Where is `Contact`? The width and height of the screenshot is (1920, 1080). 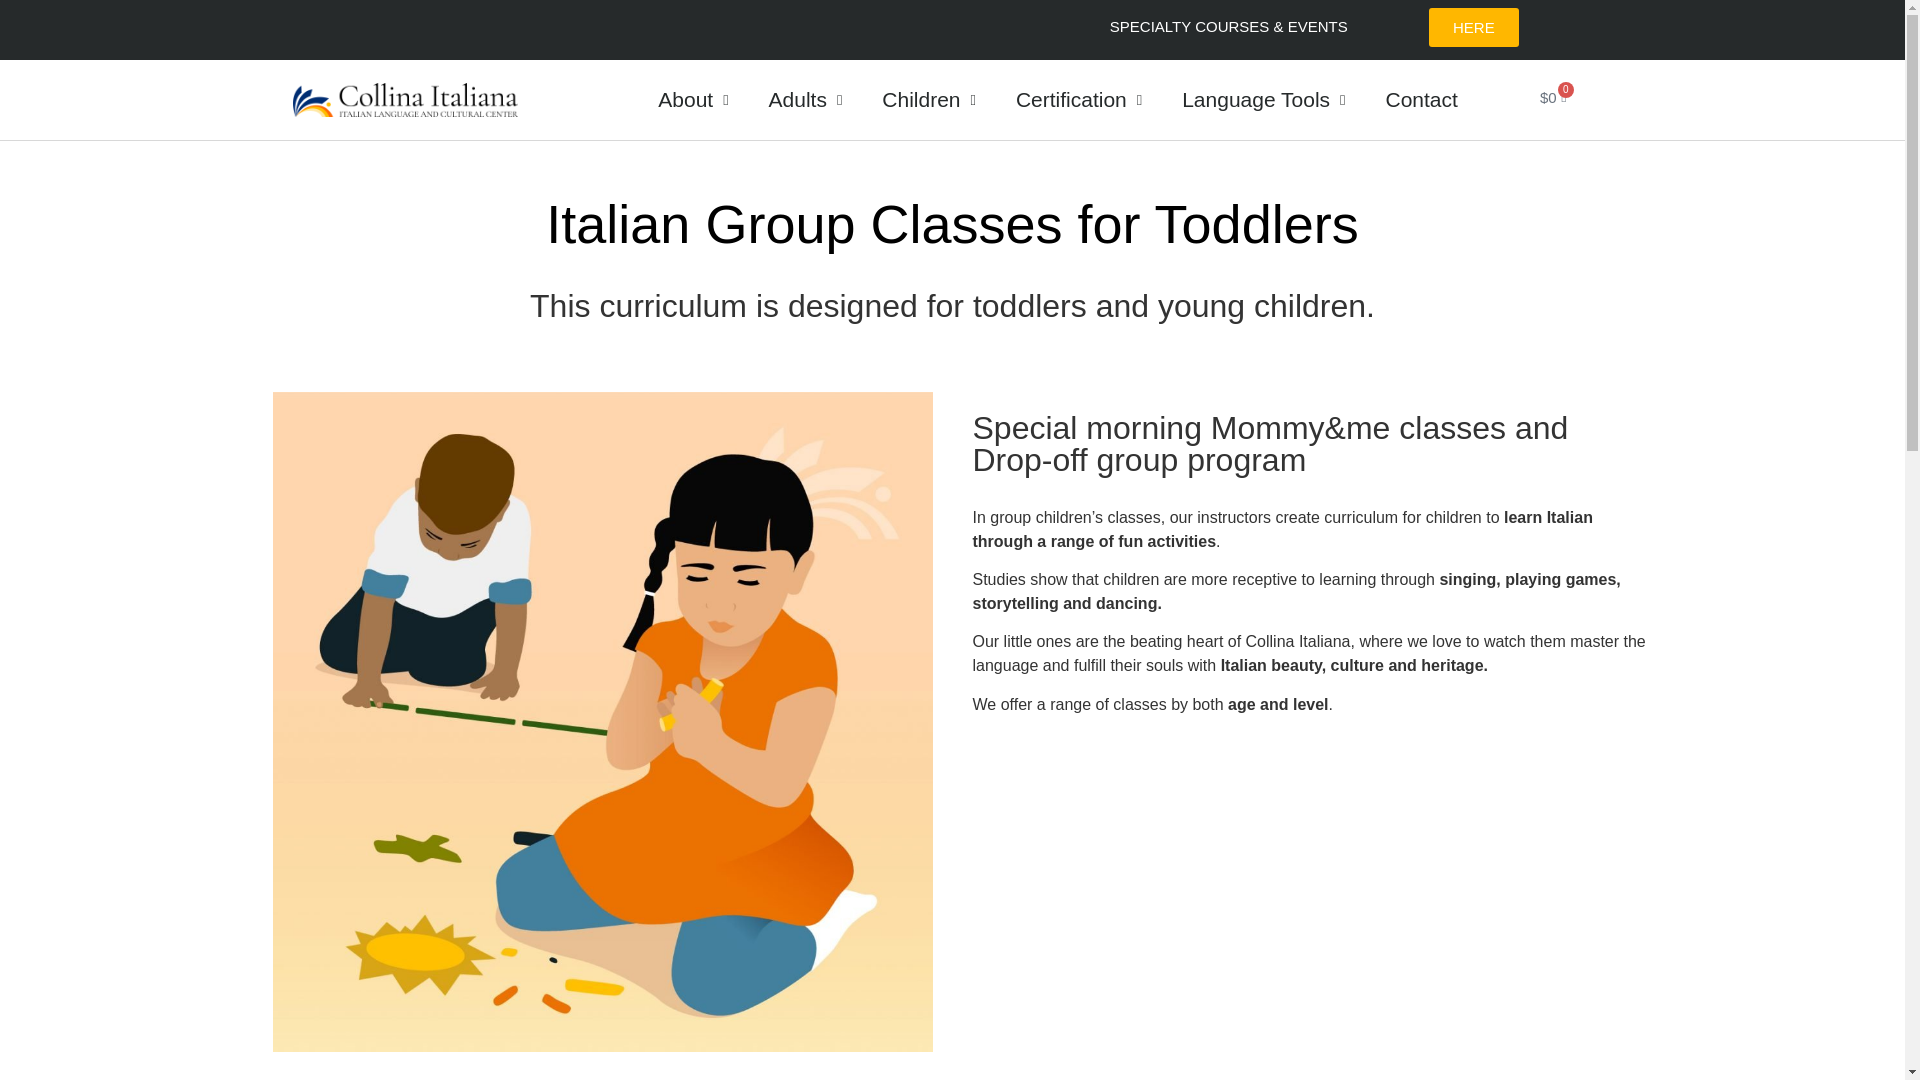 Contact is located at coordinates (1420, 100).